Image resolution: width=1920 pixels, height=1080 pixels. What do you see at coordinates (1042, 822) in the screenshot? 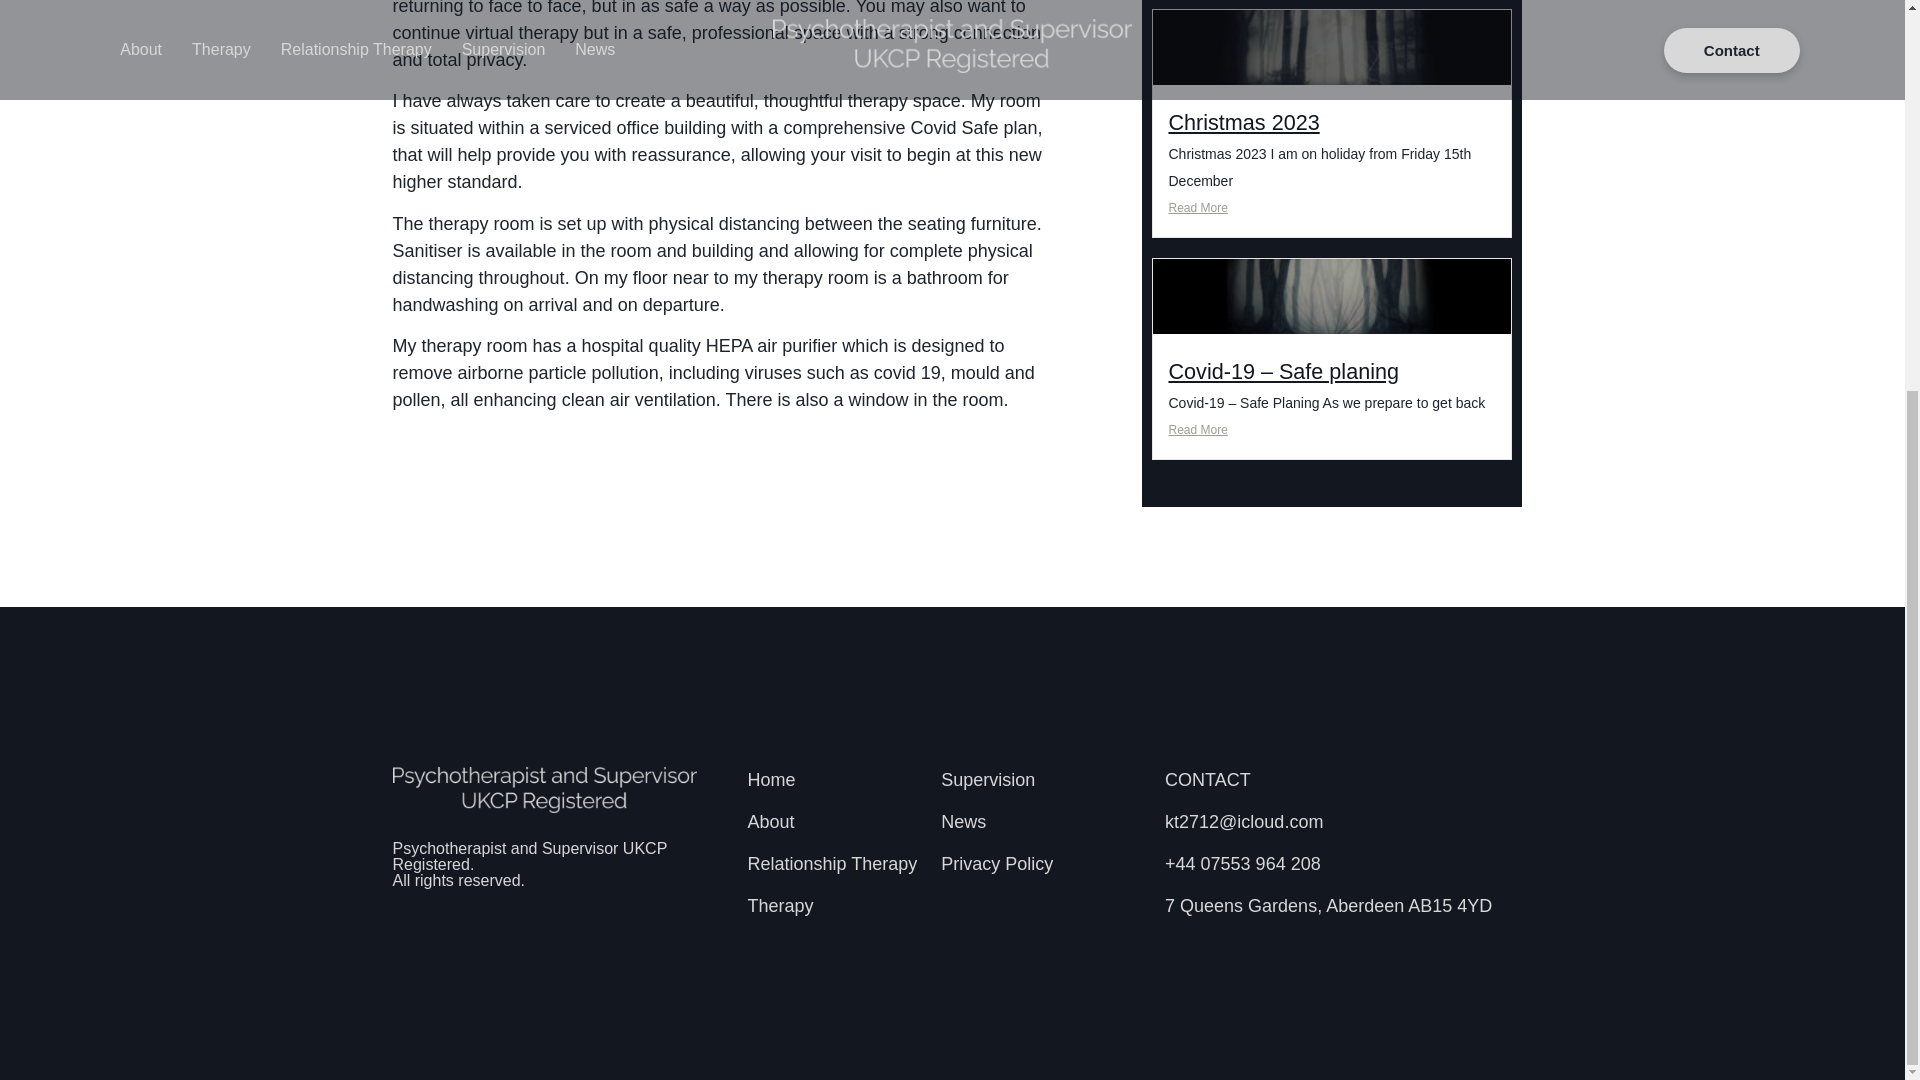
I see `News` at bounding box center [1042, 822].